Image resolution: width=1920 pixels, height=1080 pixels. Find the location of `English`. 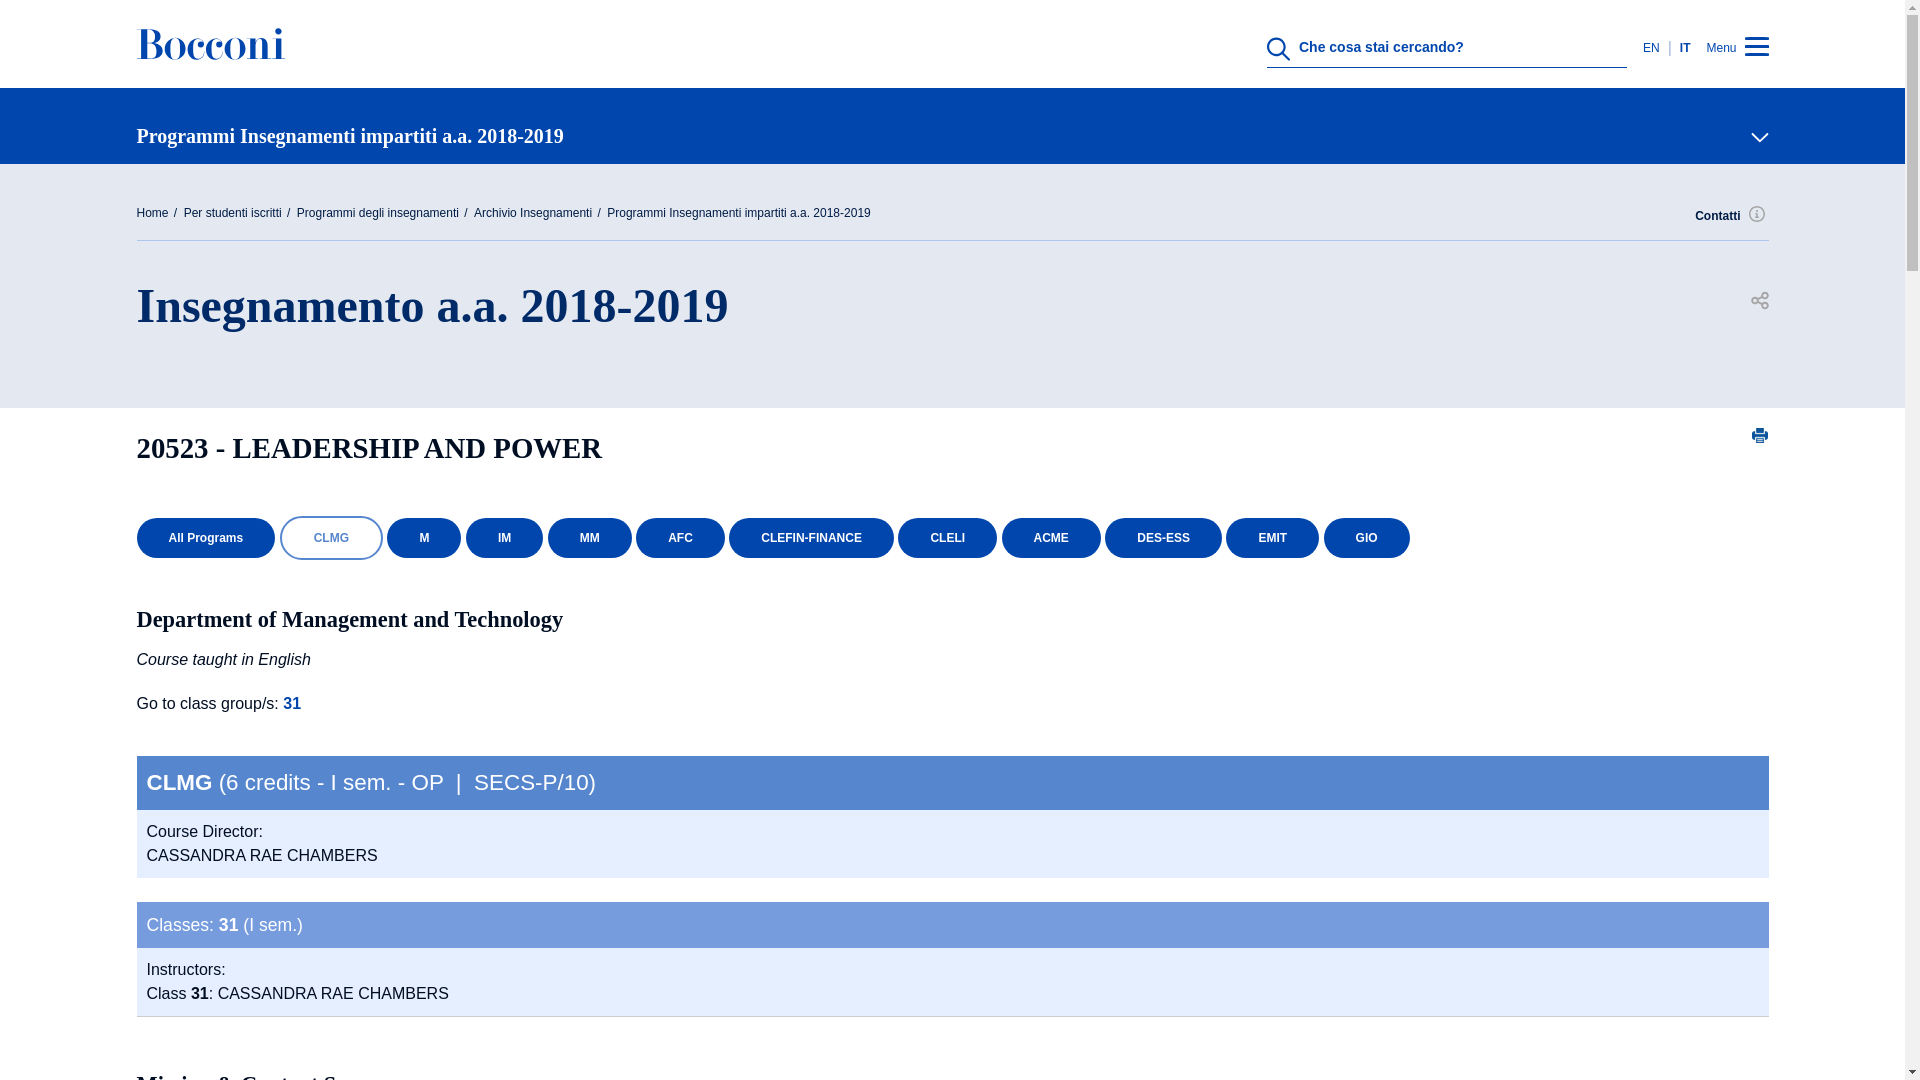

English is located at coordinates (1656, 48).